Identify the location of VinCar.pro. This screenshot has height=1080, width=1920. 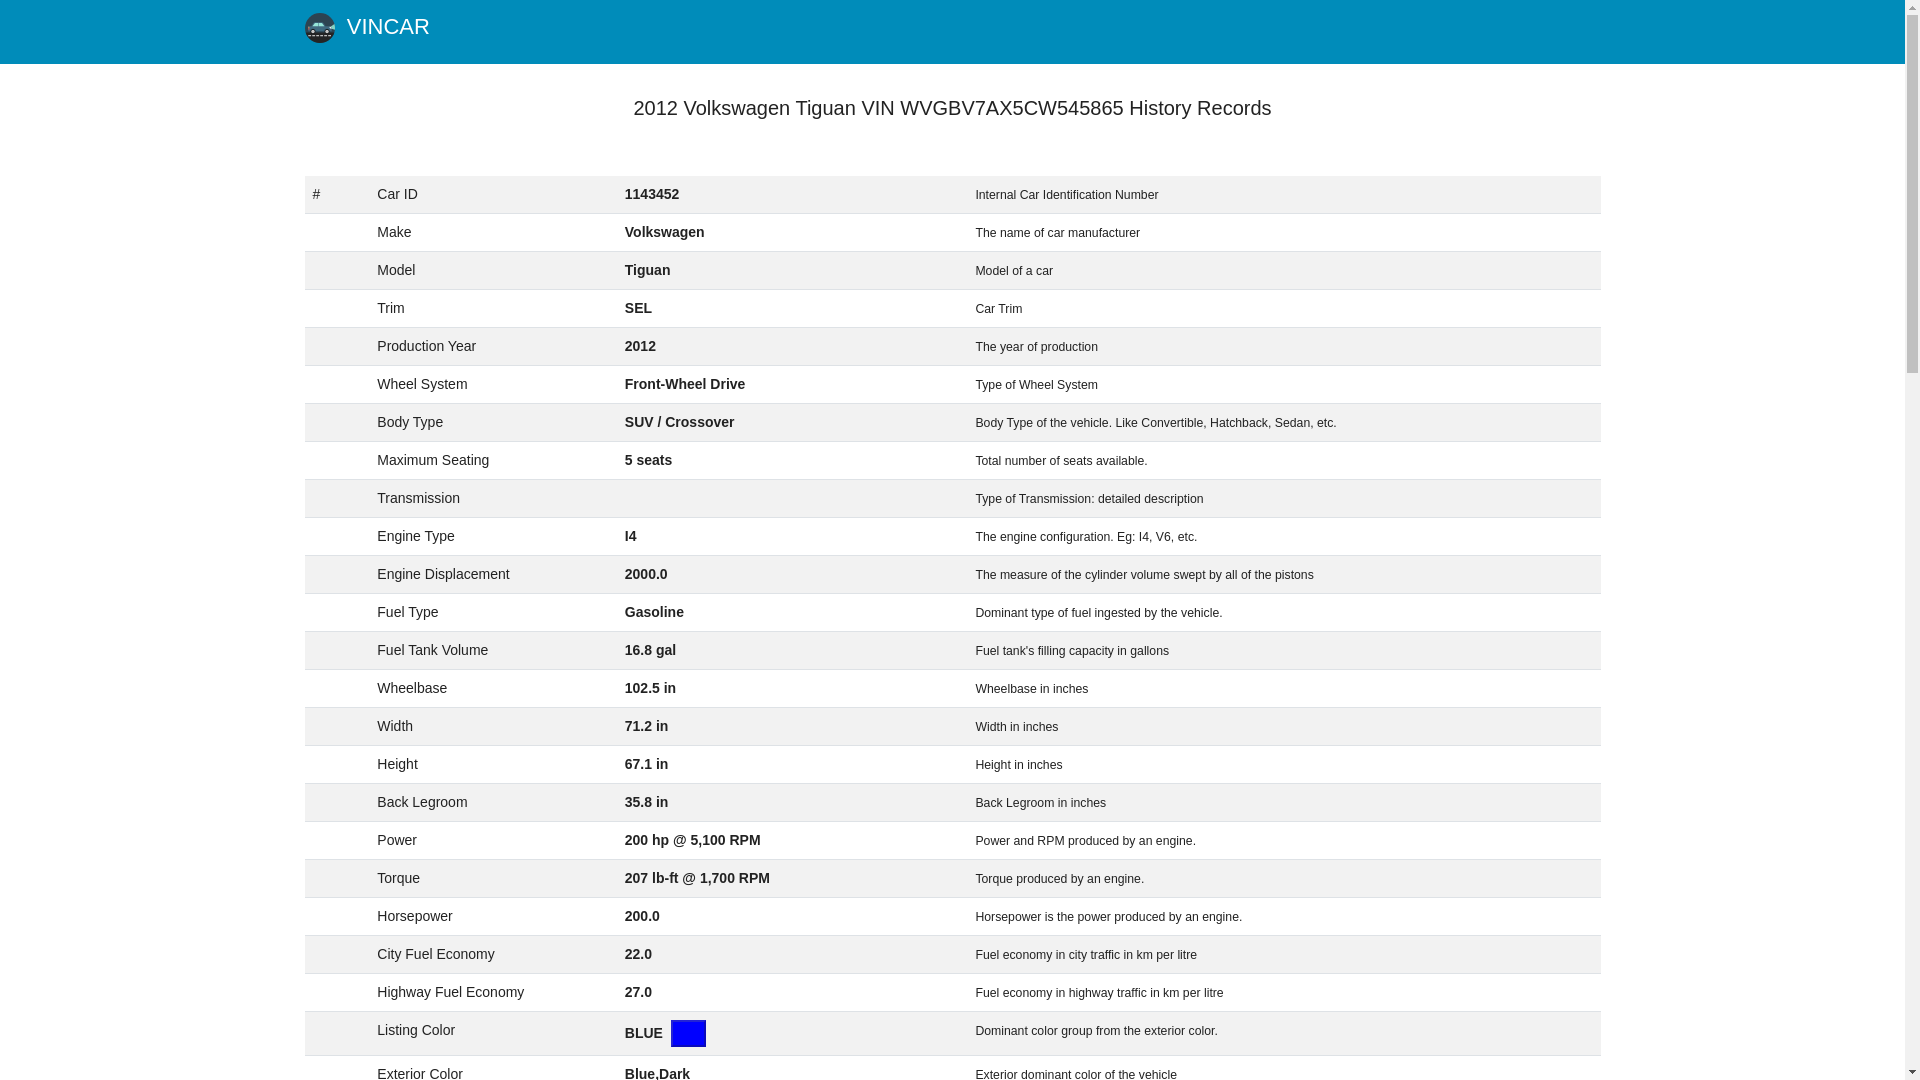
(318, 28).